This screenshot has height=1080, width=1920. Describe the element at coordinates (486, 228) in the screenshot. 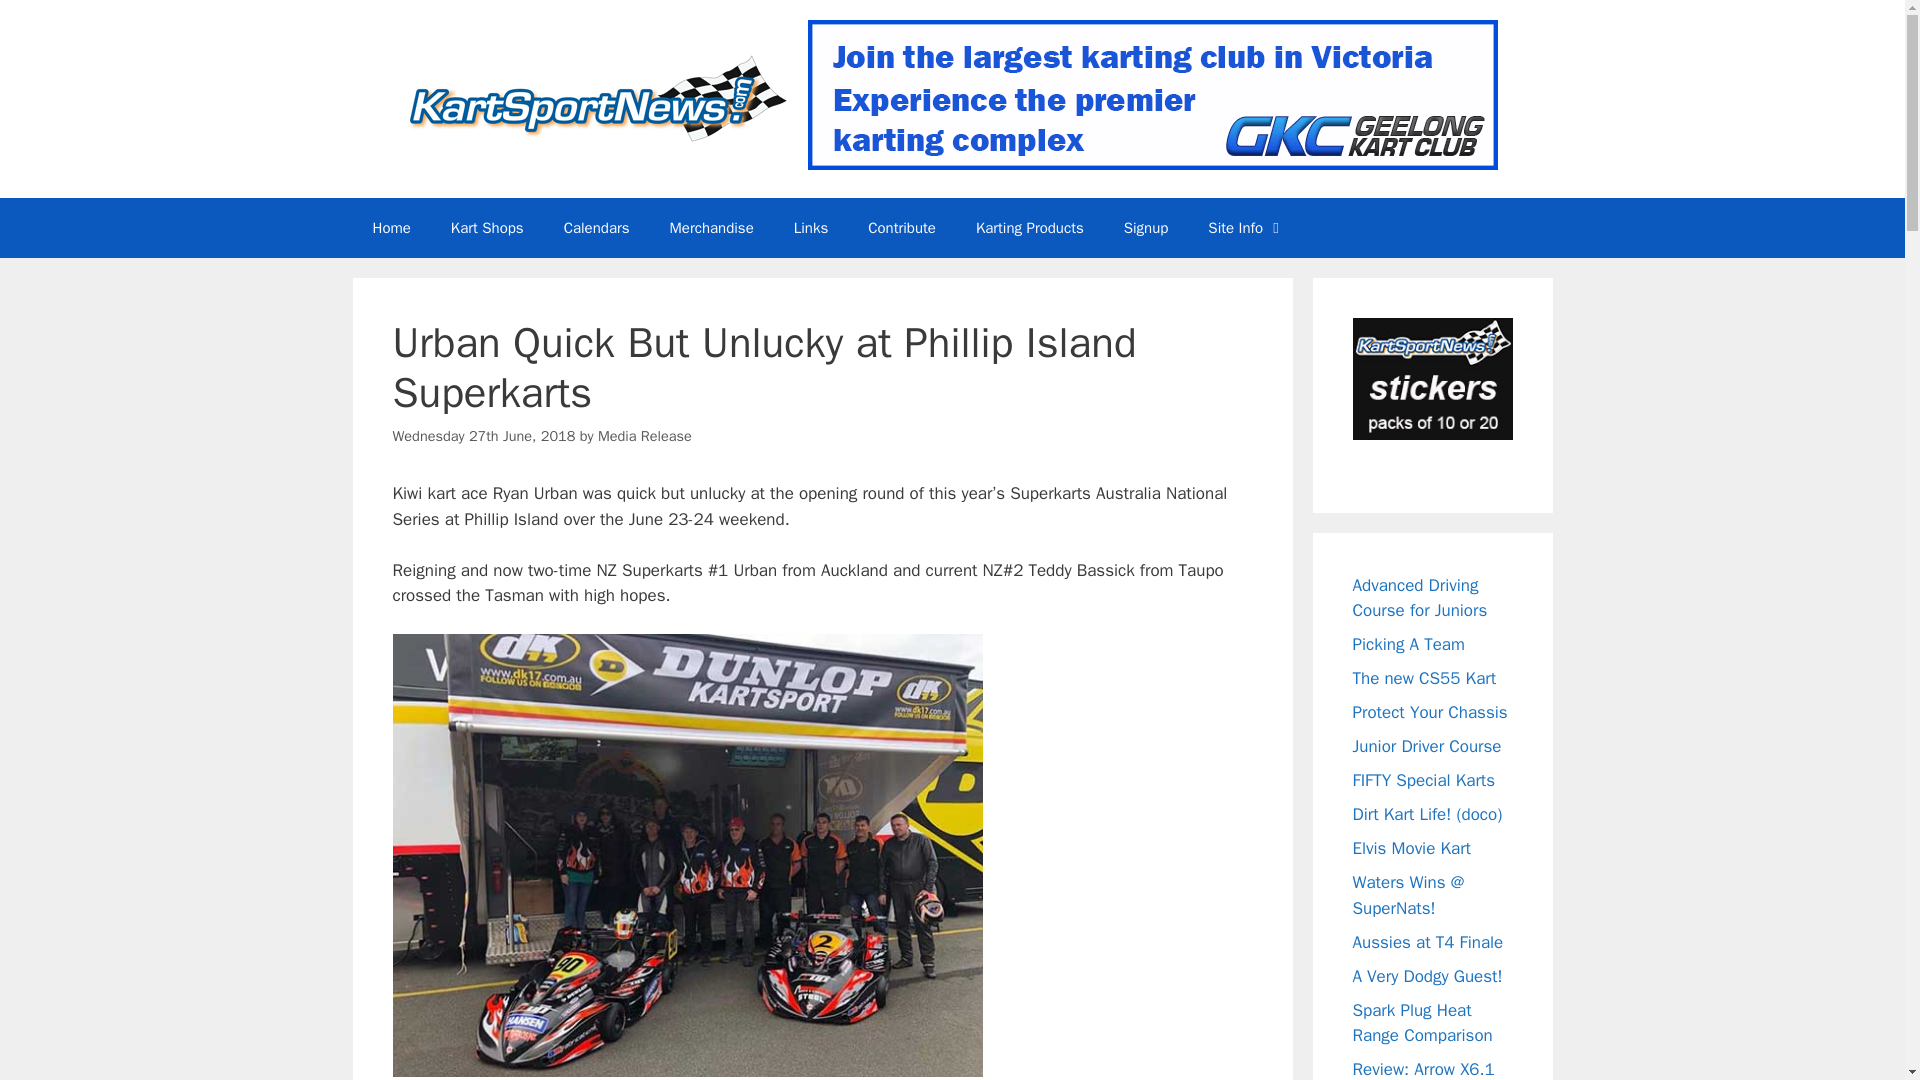

I see `Kart Shops` at that location.